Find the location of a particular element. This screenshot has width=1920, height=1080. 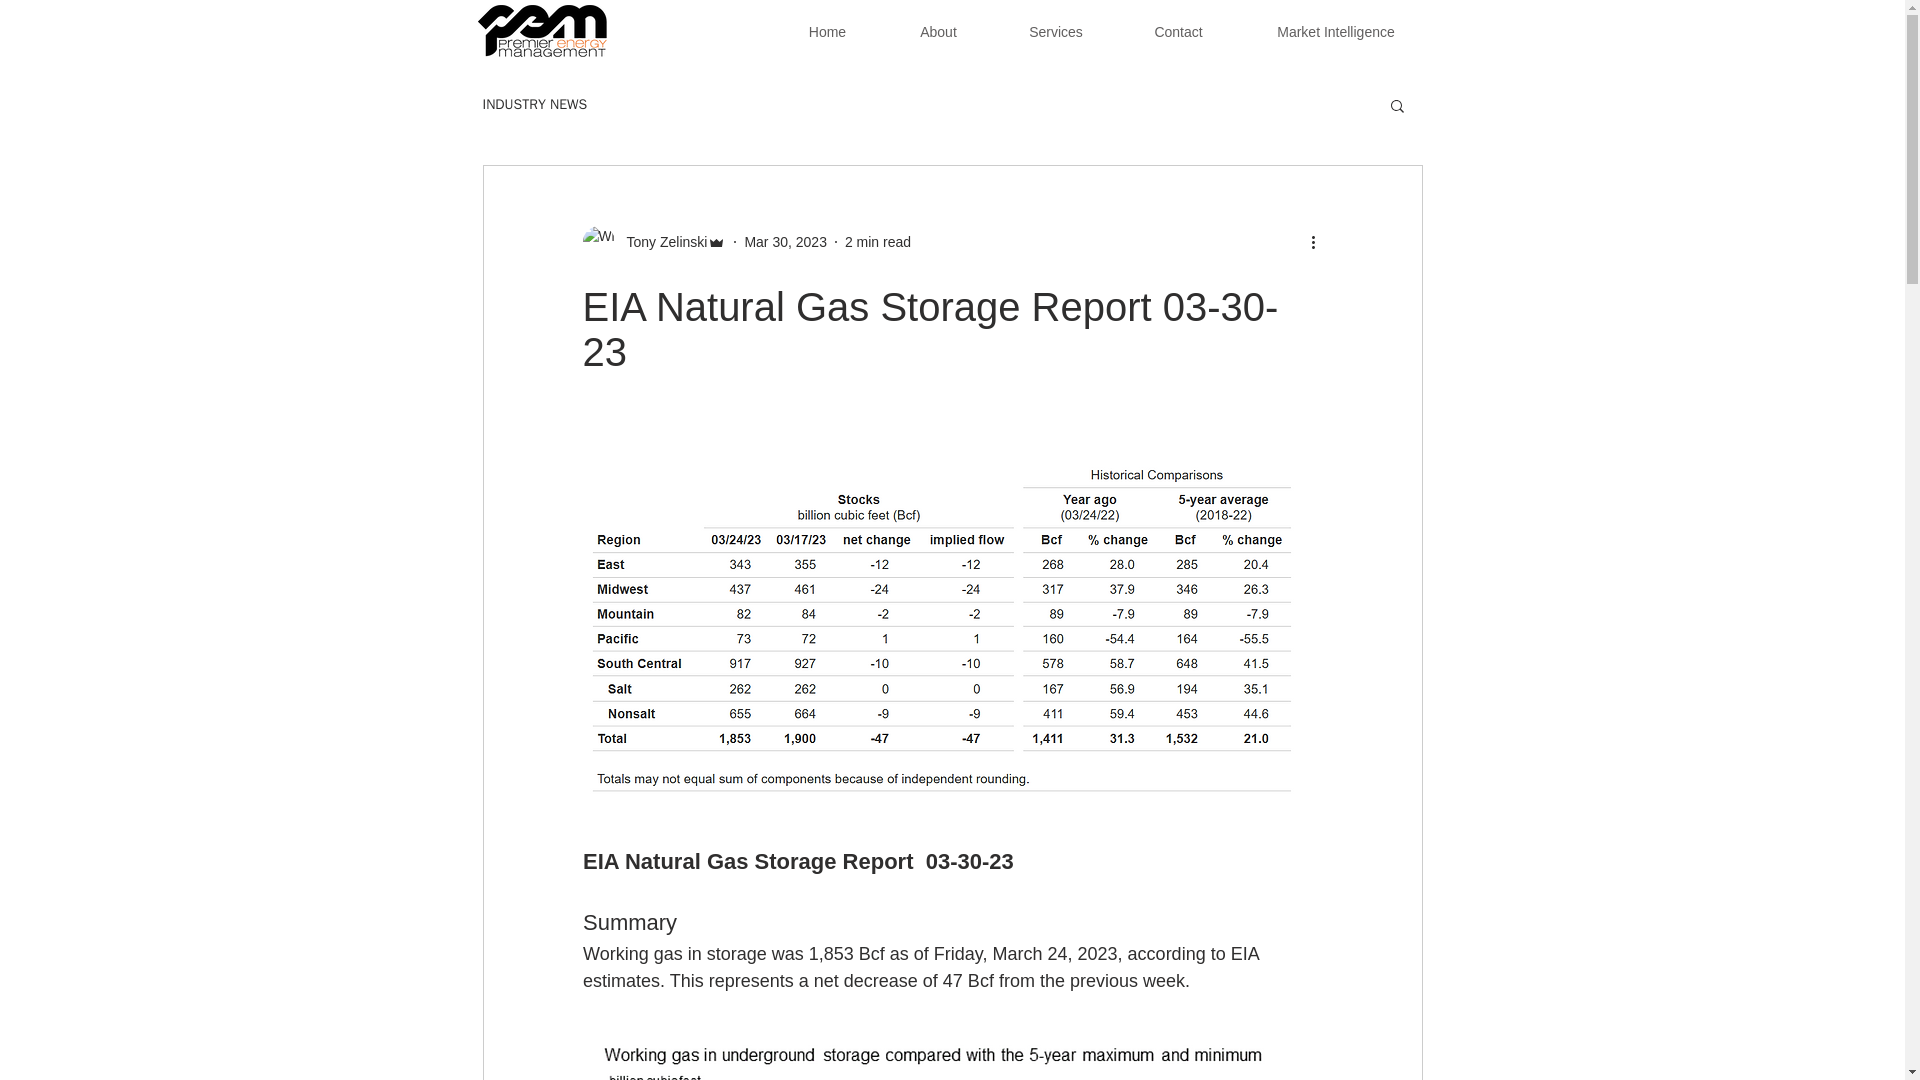

Home is located at coordinates (826, 32).